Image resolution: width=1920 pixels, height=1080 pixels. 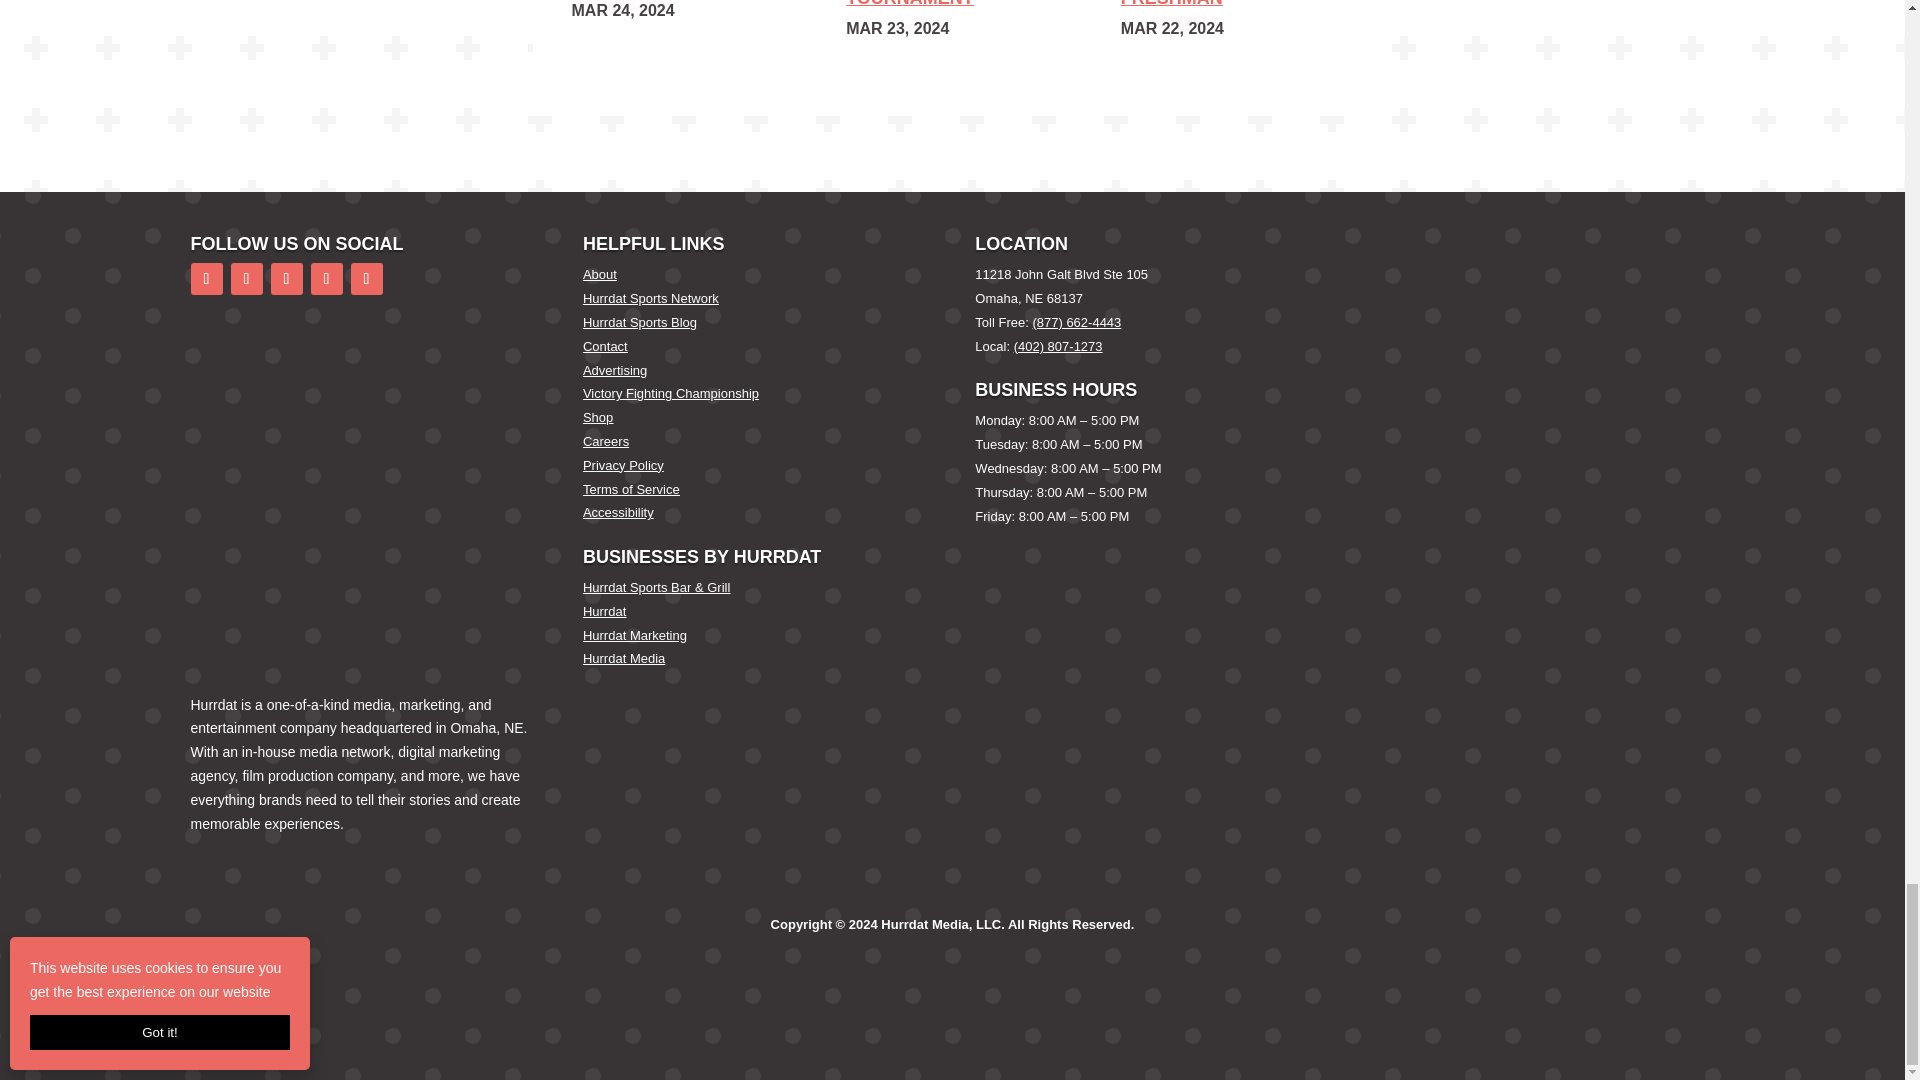 What do you see at coordinates (206, 278) in the screenshot?
I see `Follow on Facebook` at bounding box center [206, 278].